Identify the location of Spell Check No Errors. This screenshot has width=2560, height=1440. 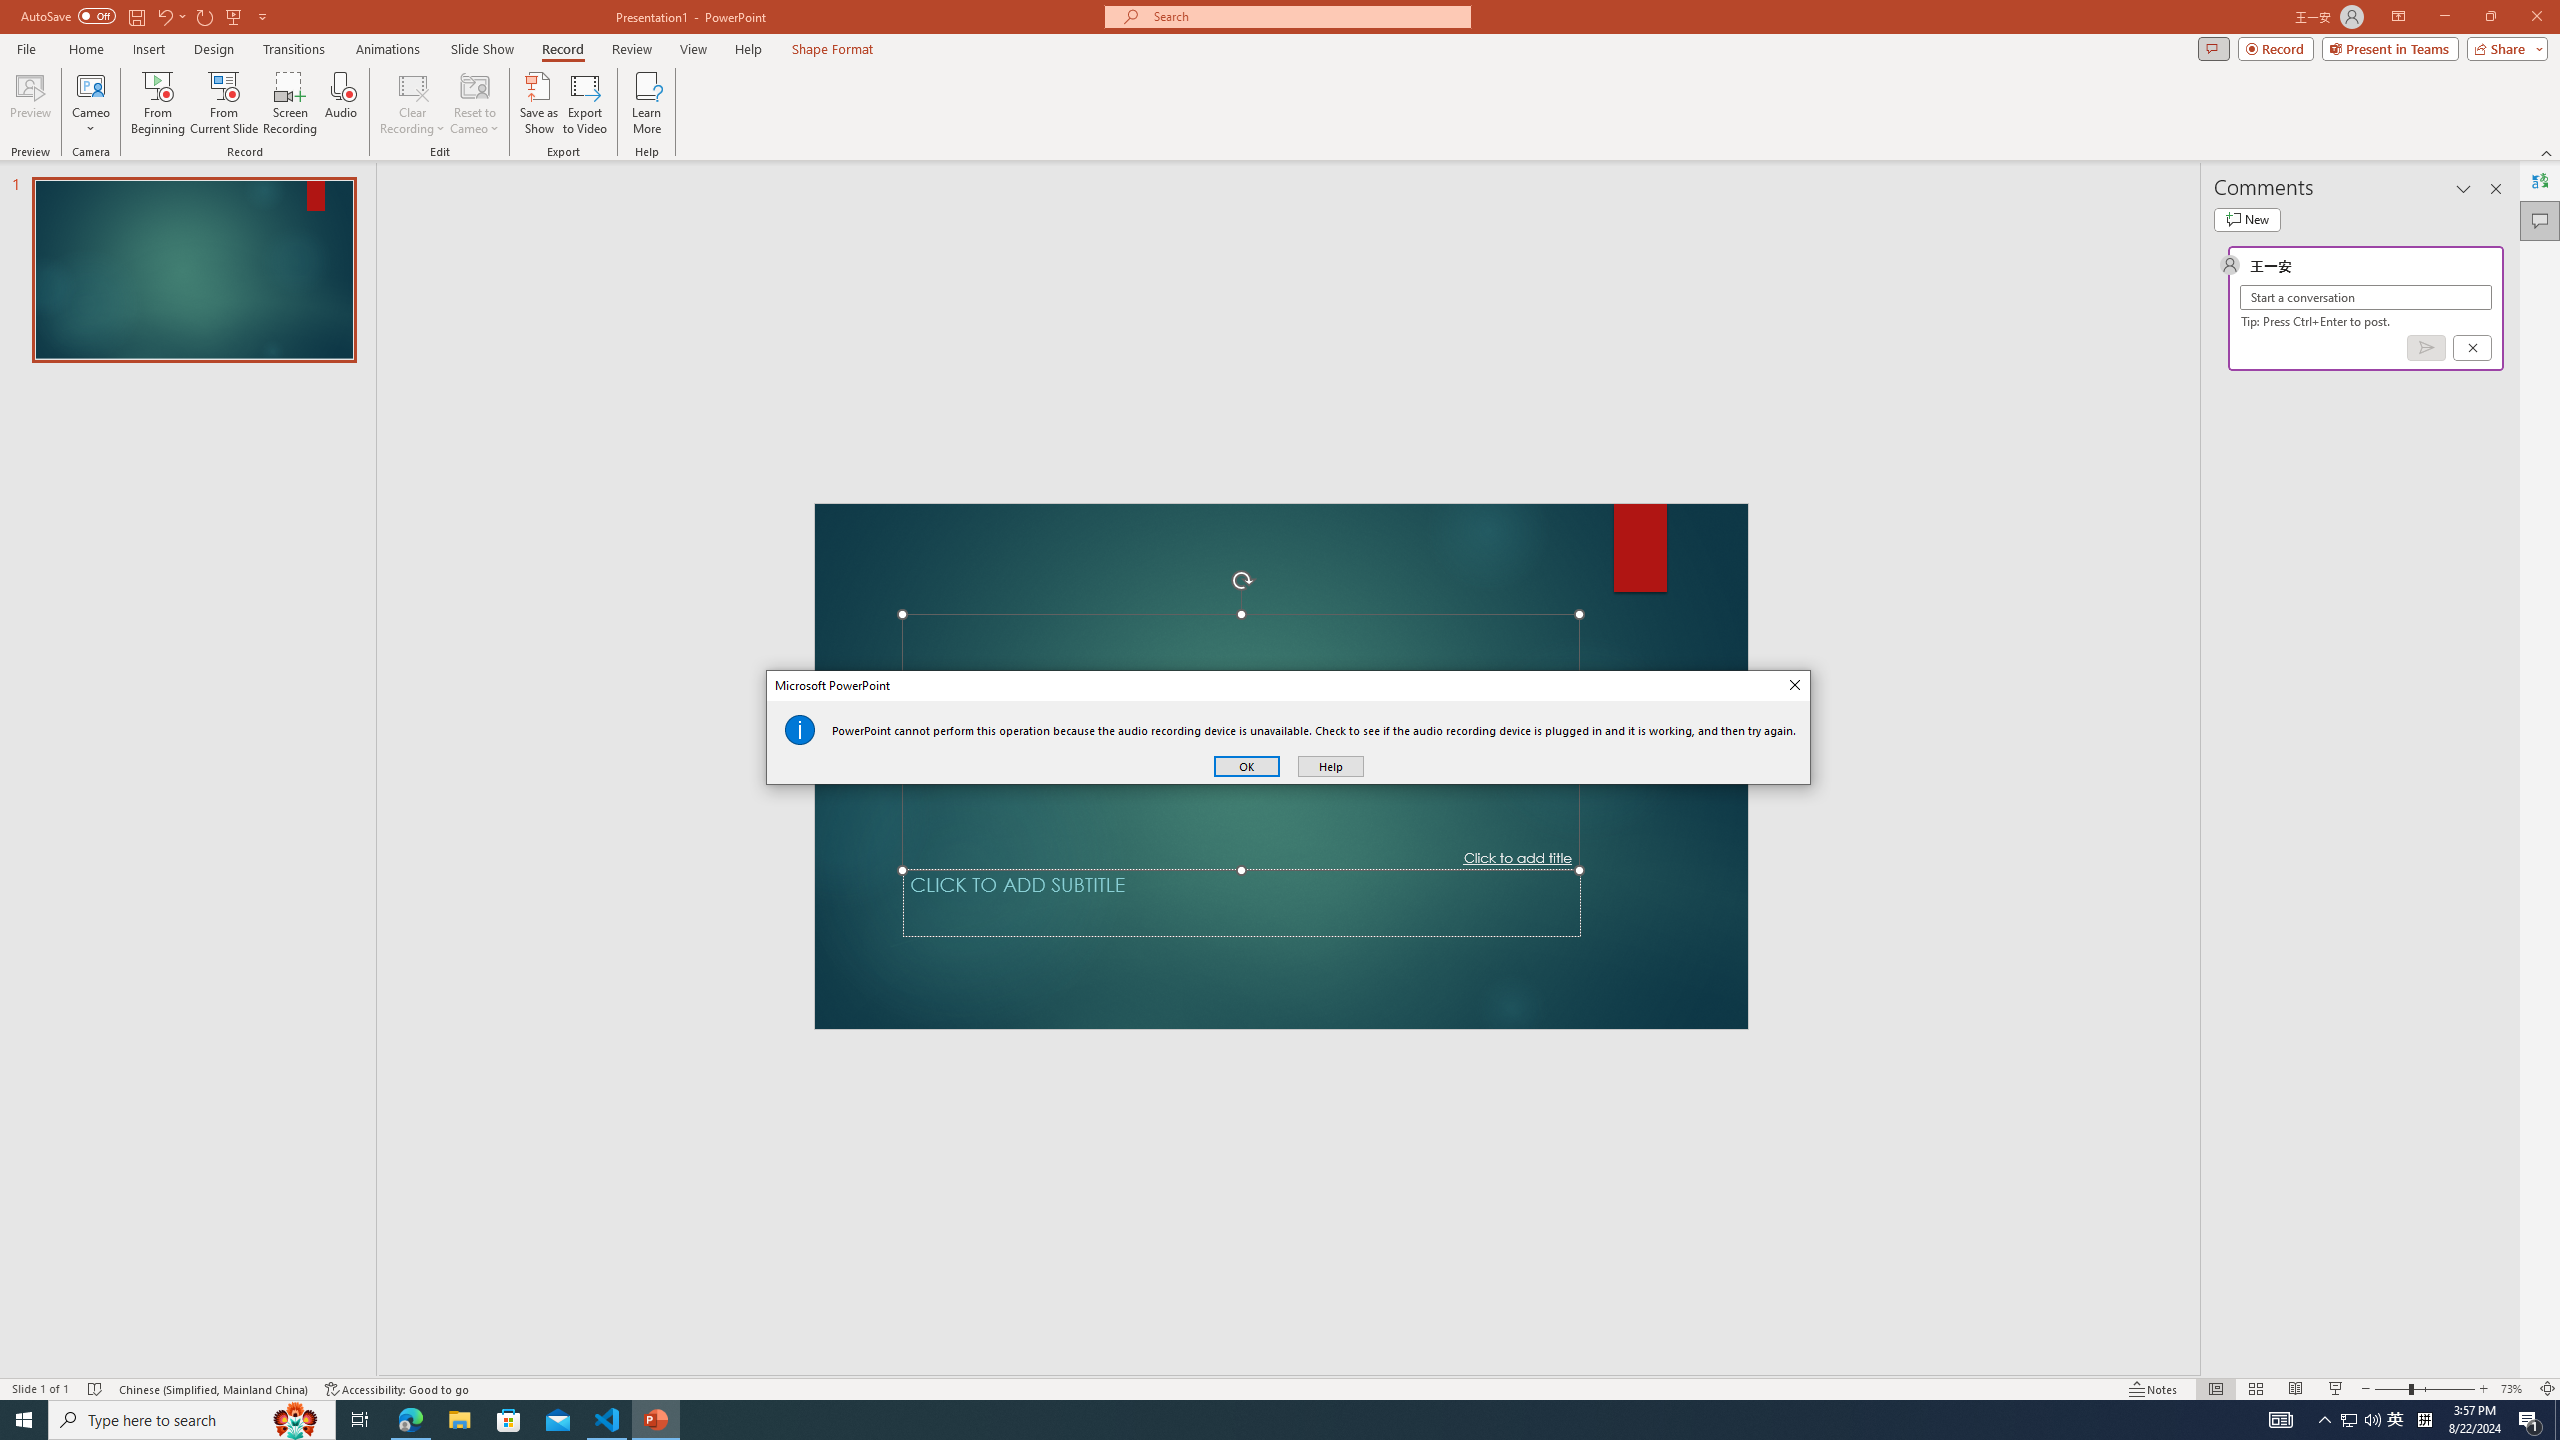
(96, 1389).